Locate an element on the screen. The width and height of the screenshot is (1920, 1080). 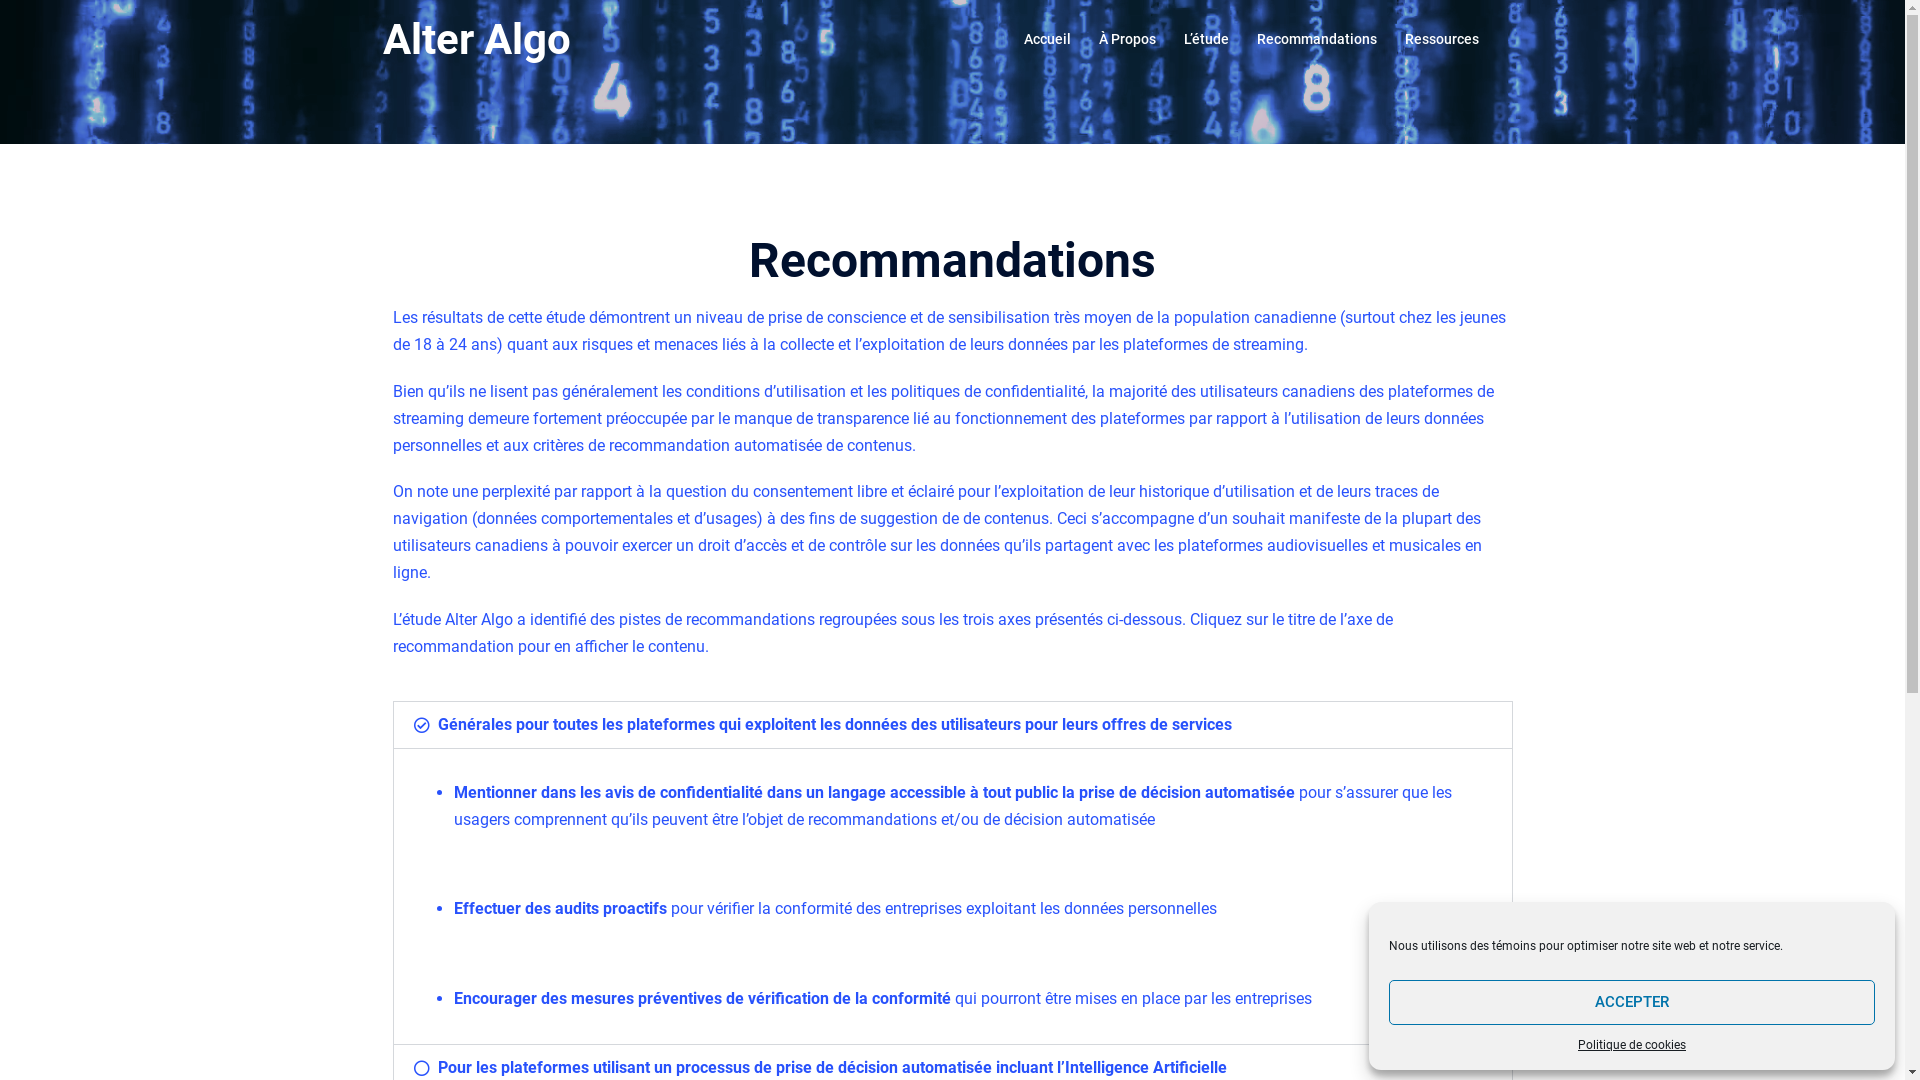
ACCEPTER is located at coordinates (1632, 1002).